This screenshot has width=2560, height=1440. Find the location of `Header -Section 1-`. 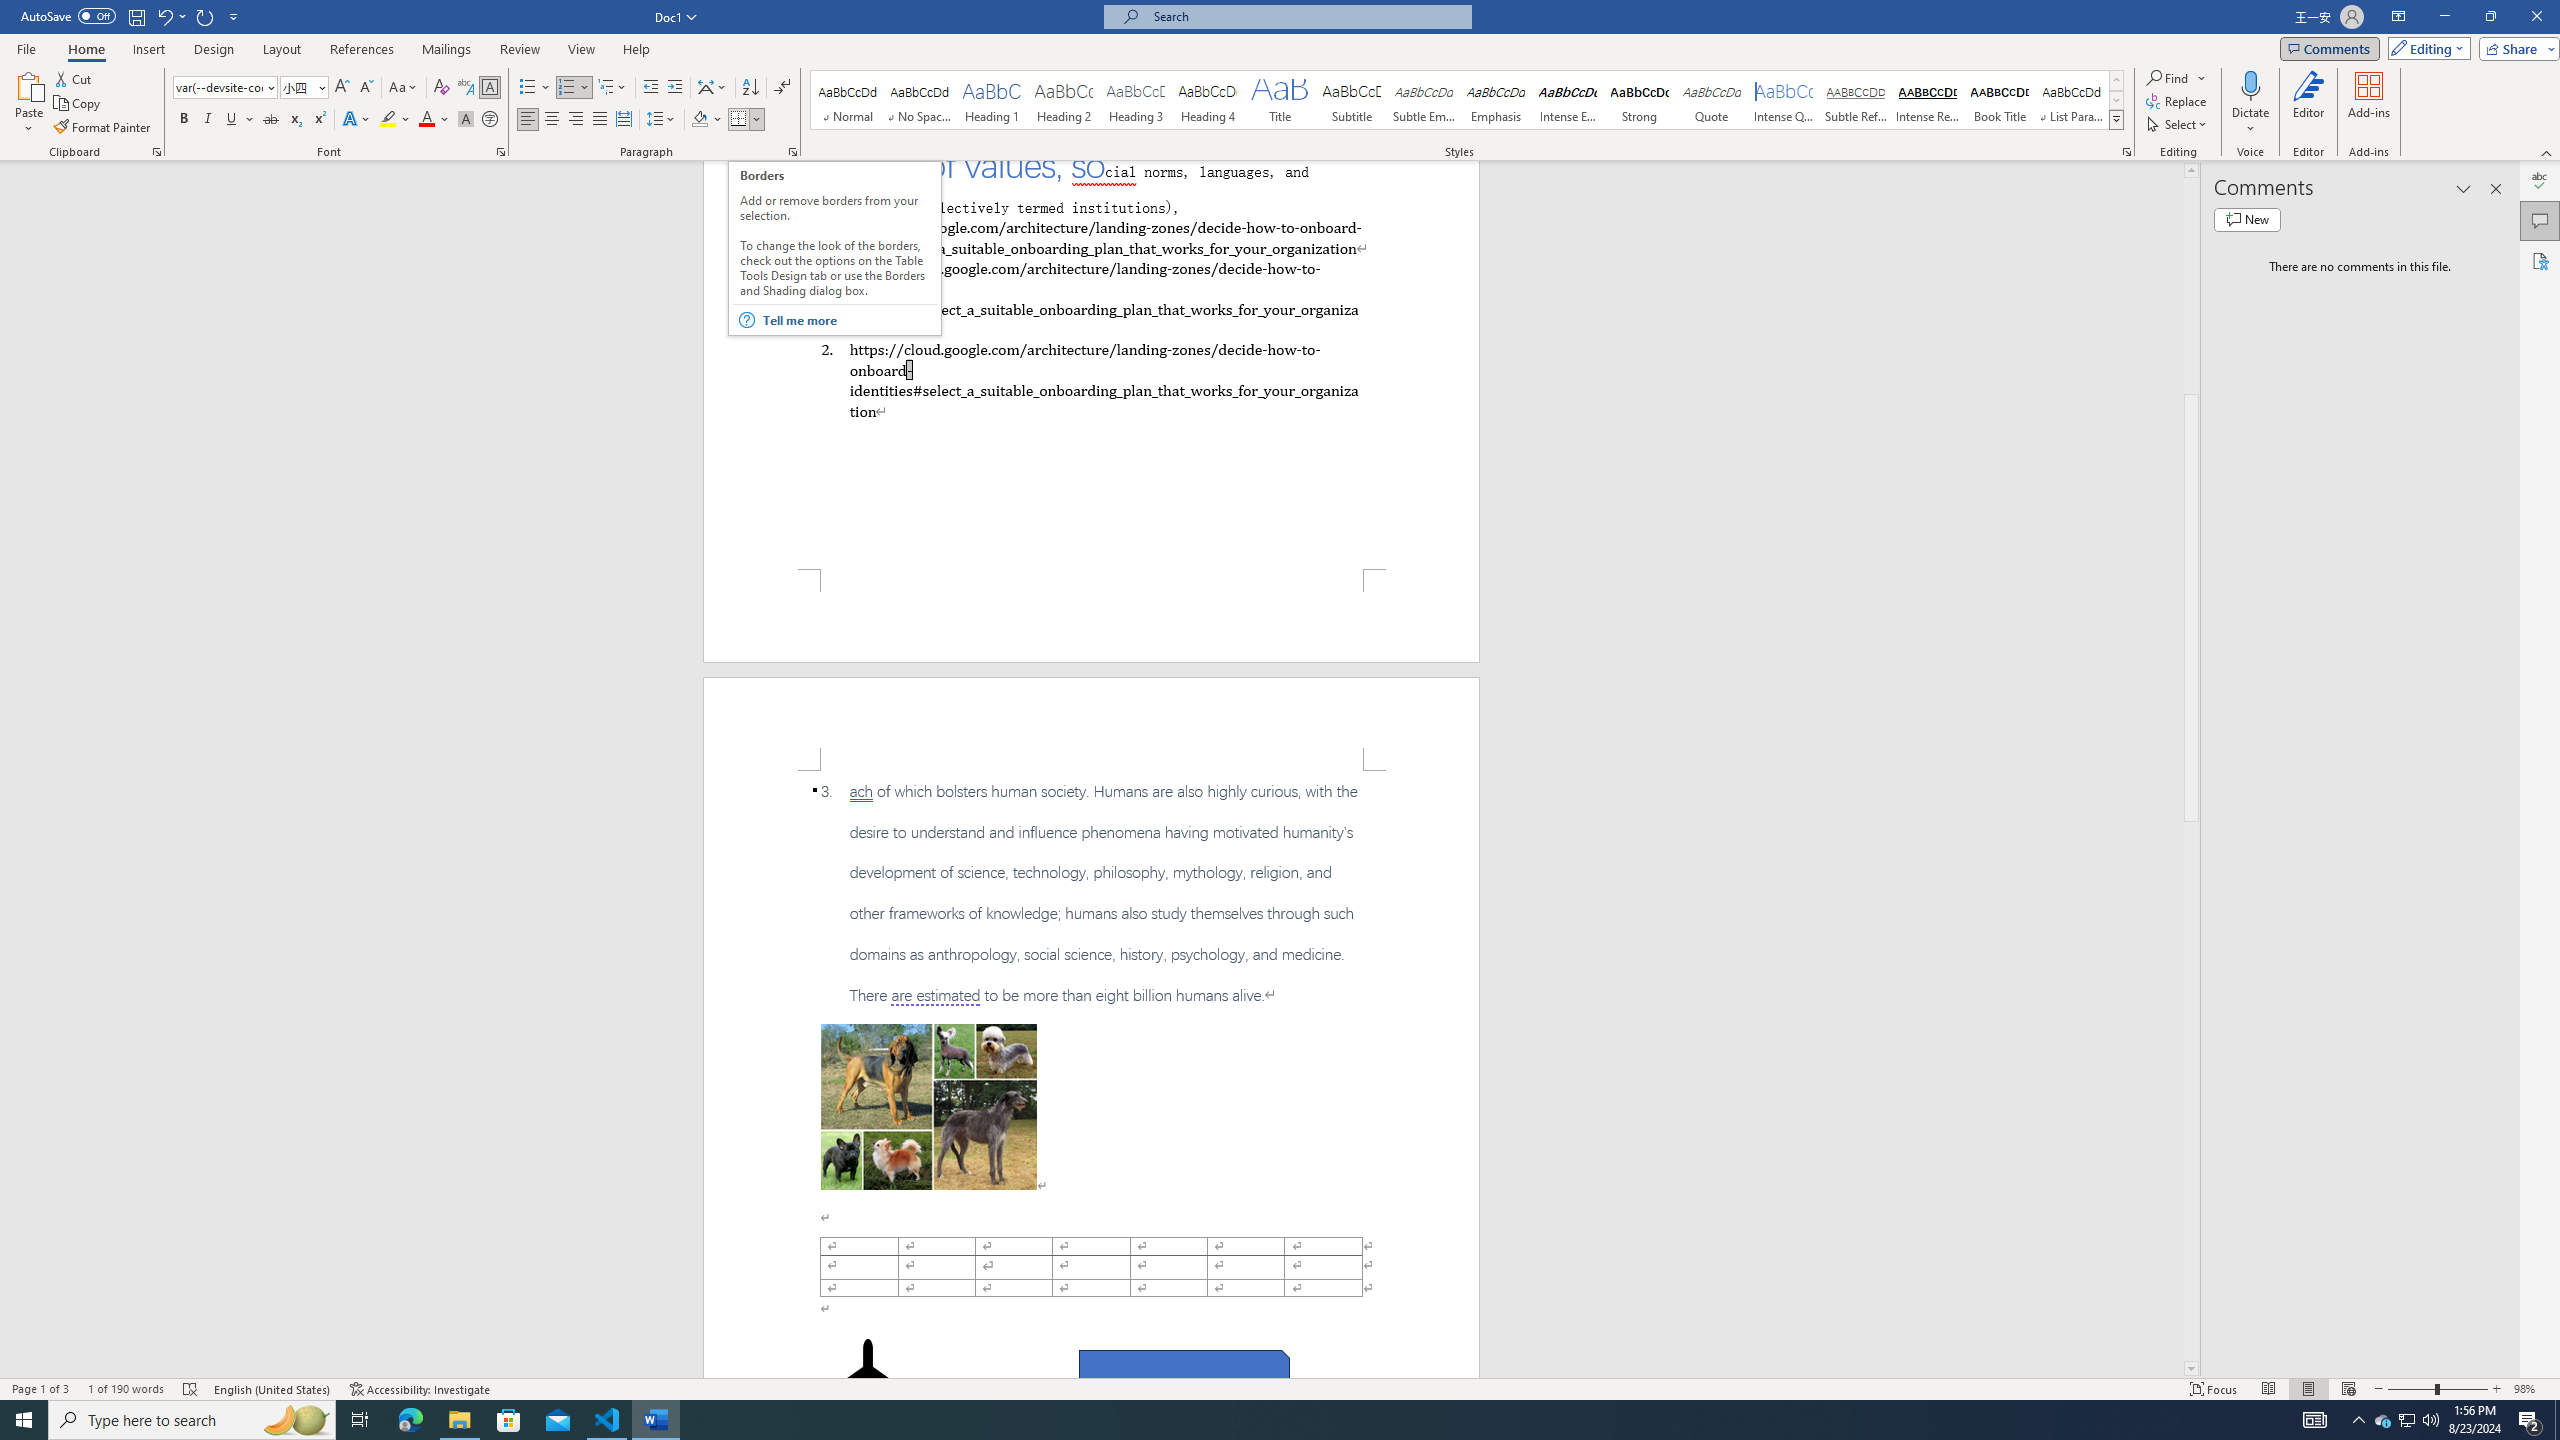

Header -Section 1- is located at coordinates (1092, 723).